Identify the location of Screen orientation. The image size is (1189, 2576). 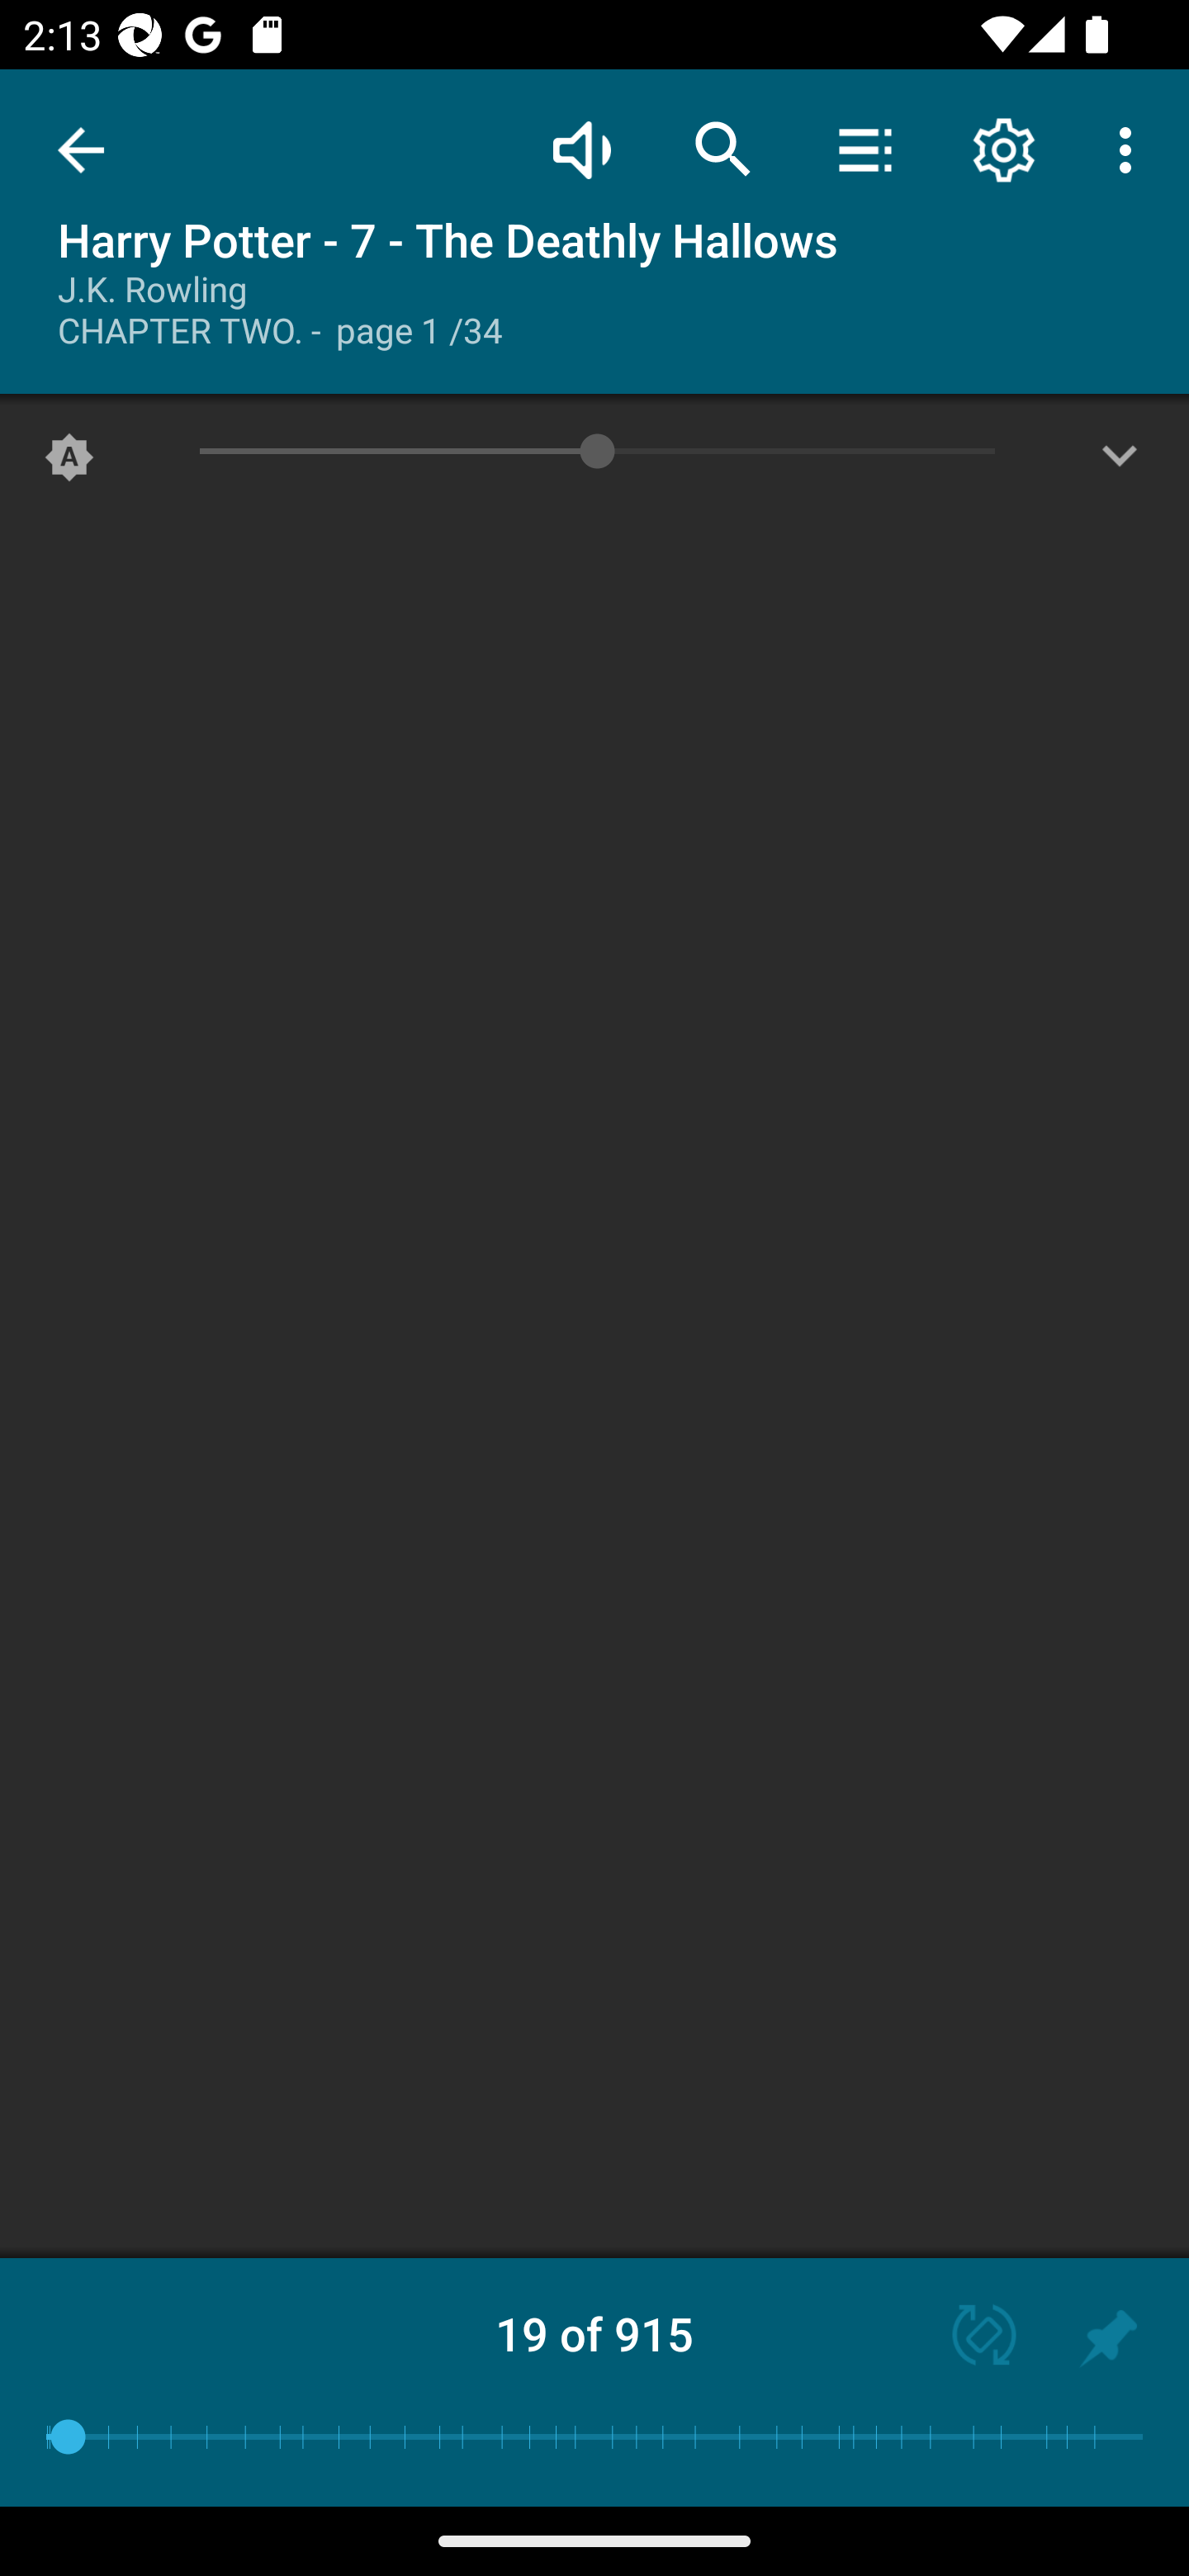
(969, 2338).